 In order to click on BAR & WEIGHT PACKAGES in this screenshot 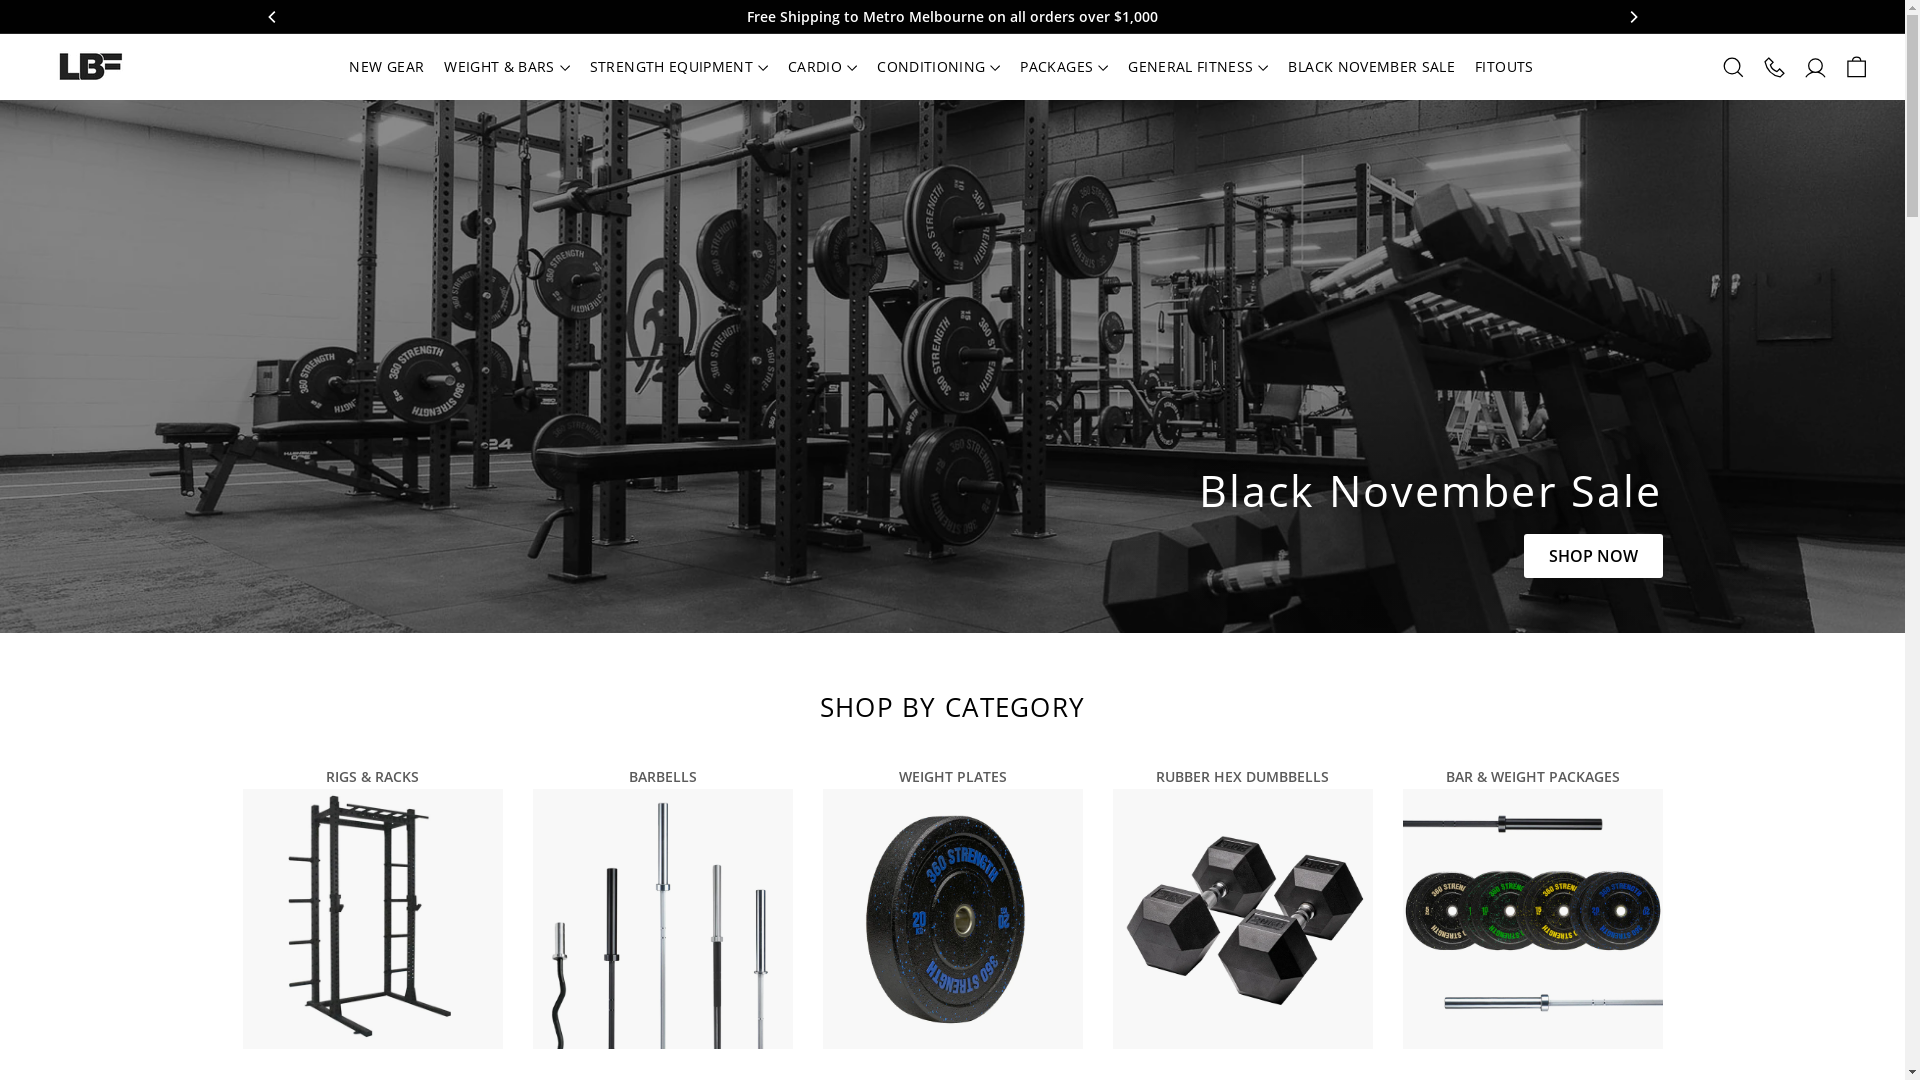, I will do `click(1532, 904)`.